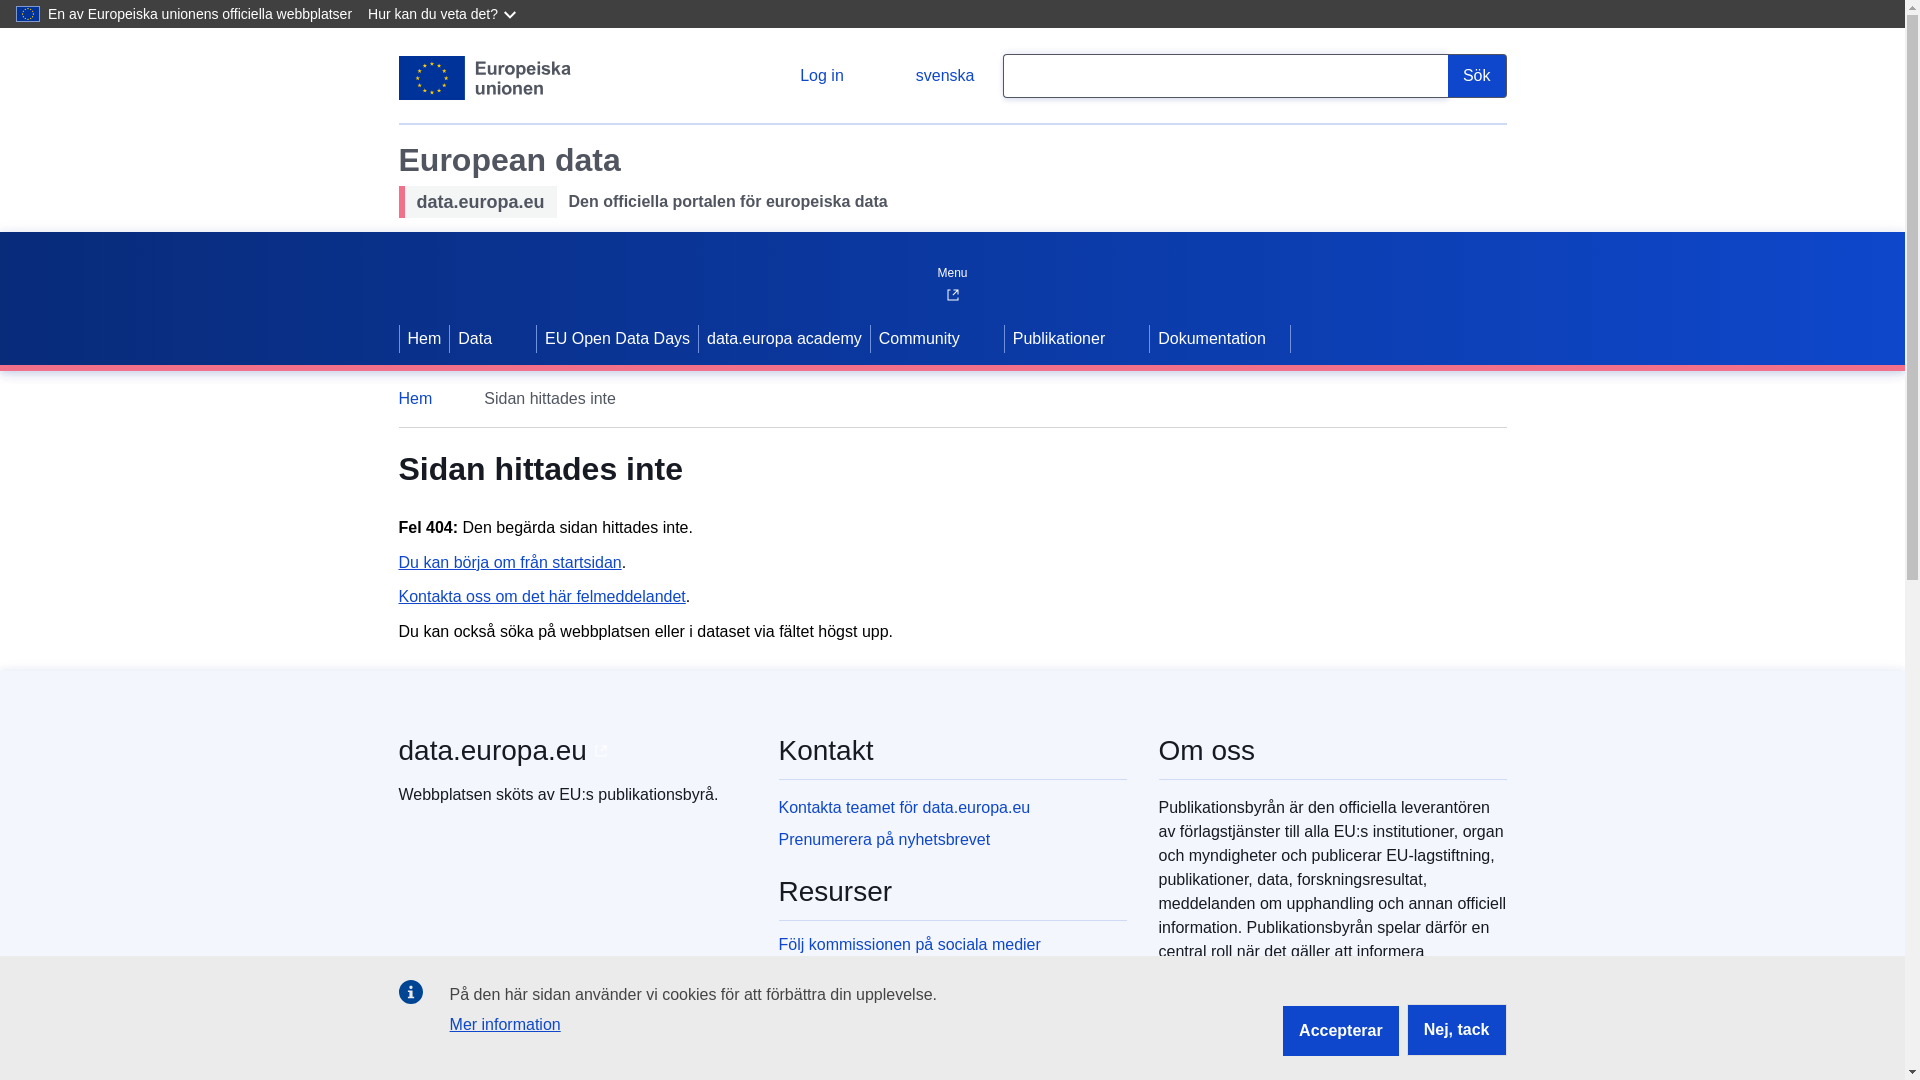 Image resolution: width=1920 pixels, height=1080 pixels. Describe the element at coordinates (424, 398) in the screenshot. I see `Hem` at that location.